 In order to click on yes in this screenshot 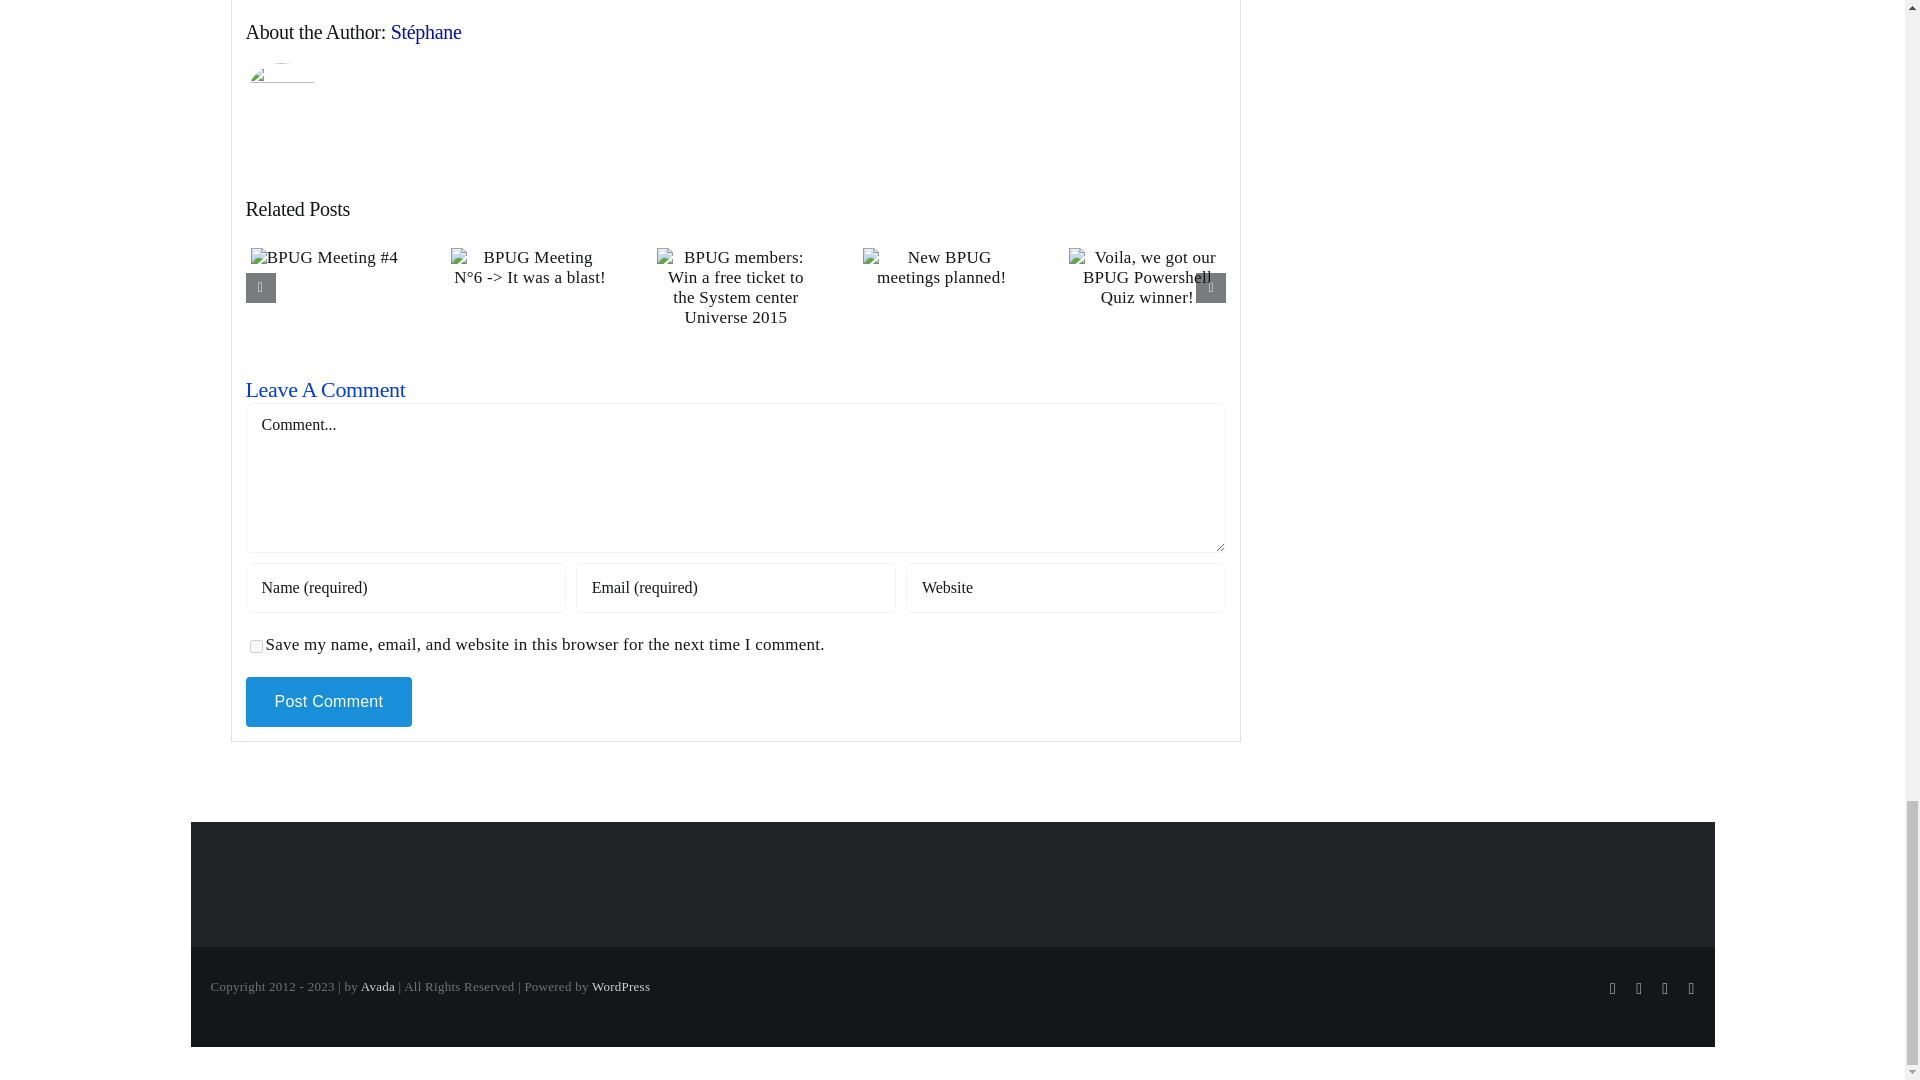, I will do `click(256, 646)`.